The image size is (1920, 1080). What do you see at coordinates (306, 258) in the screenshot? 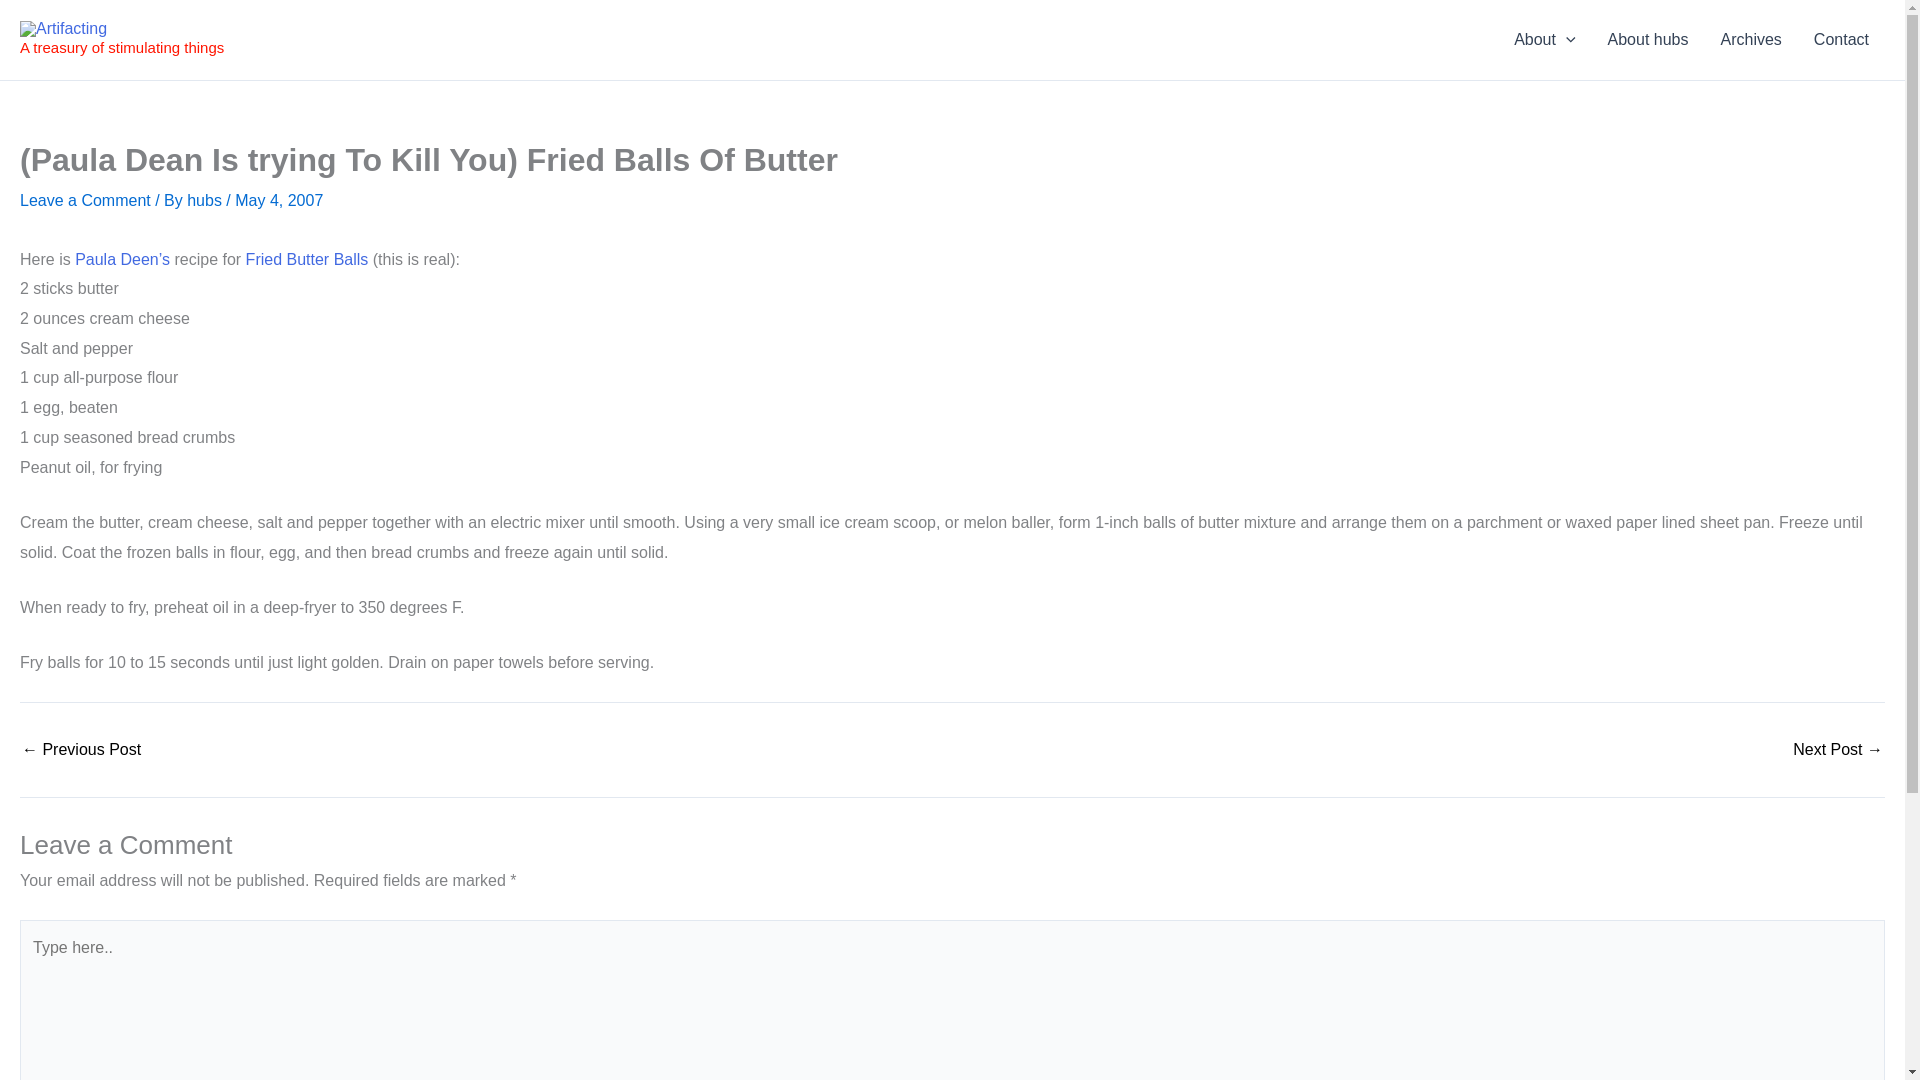
I see `Fried Butter Balls` at bounding box center [306, 258].